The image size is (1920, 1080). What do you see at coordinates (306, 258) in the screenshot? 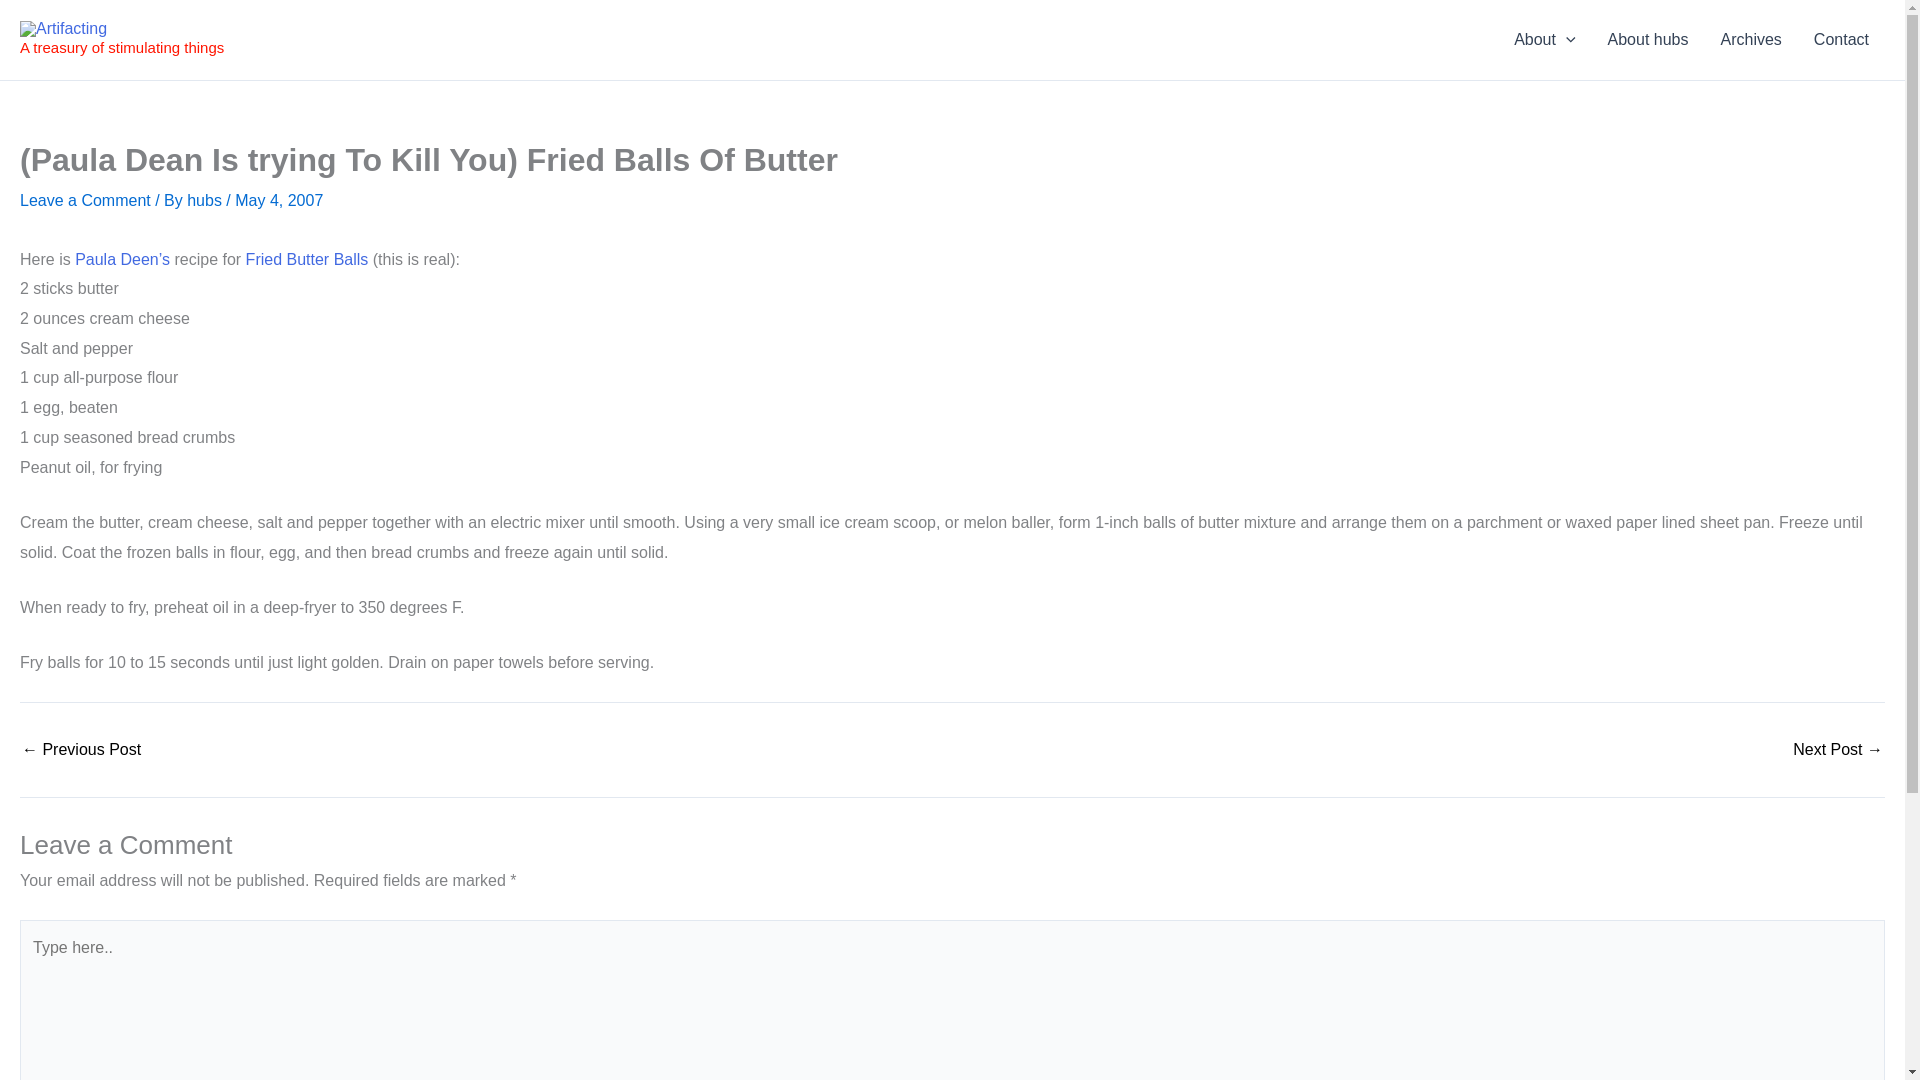
I see `Fried Butter Balls` at bounding box center [306, 258].